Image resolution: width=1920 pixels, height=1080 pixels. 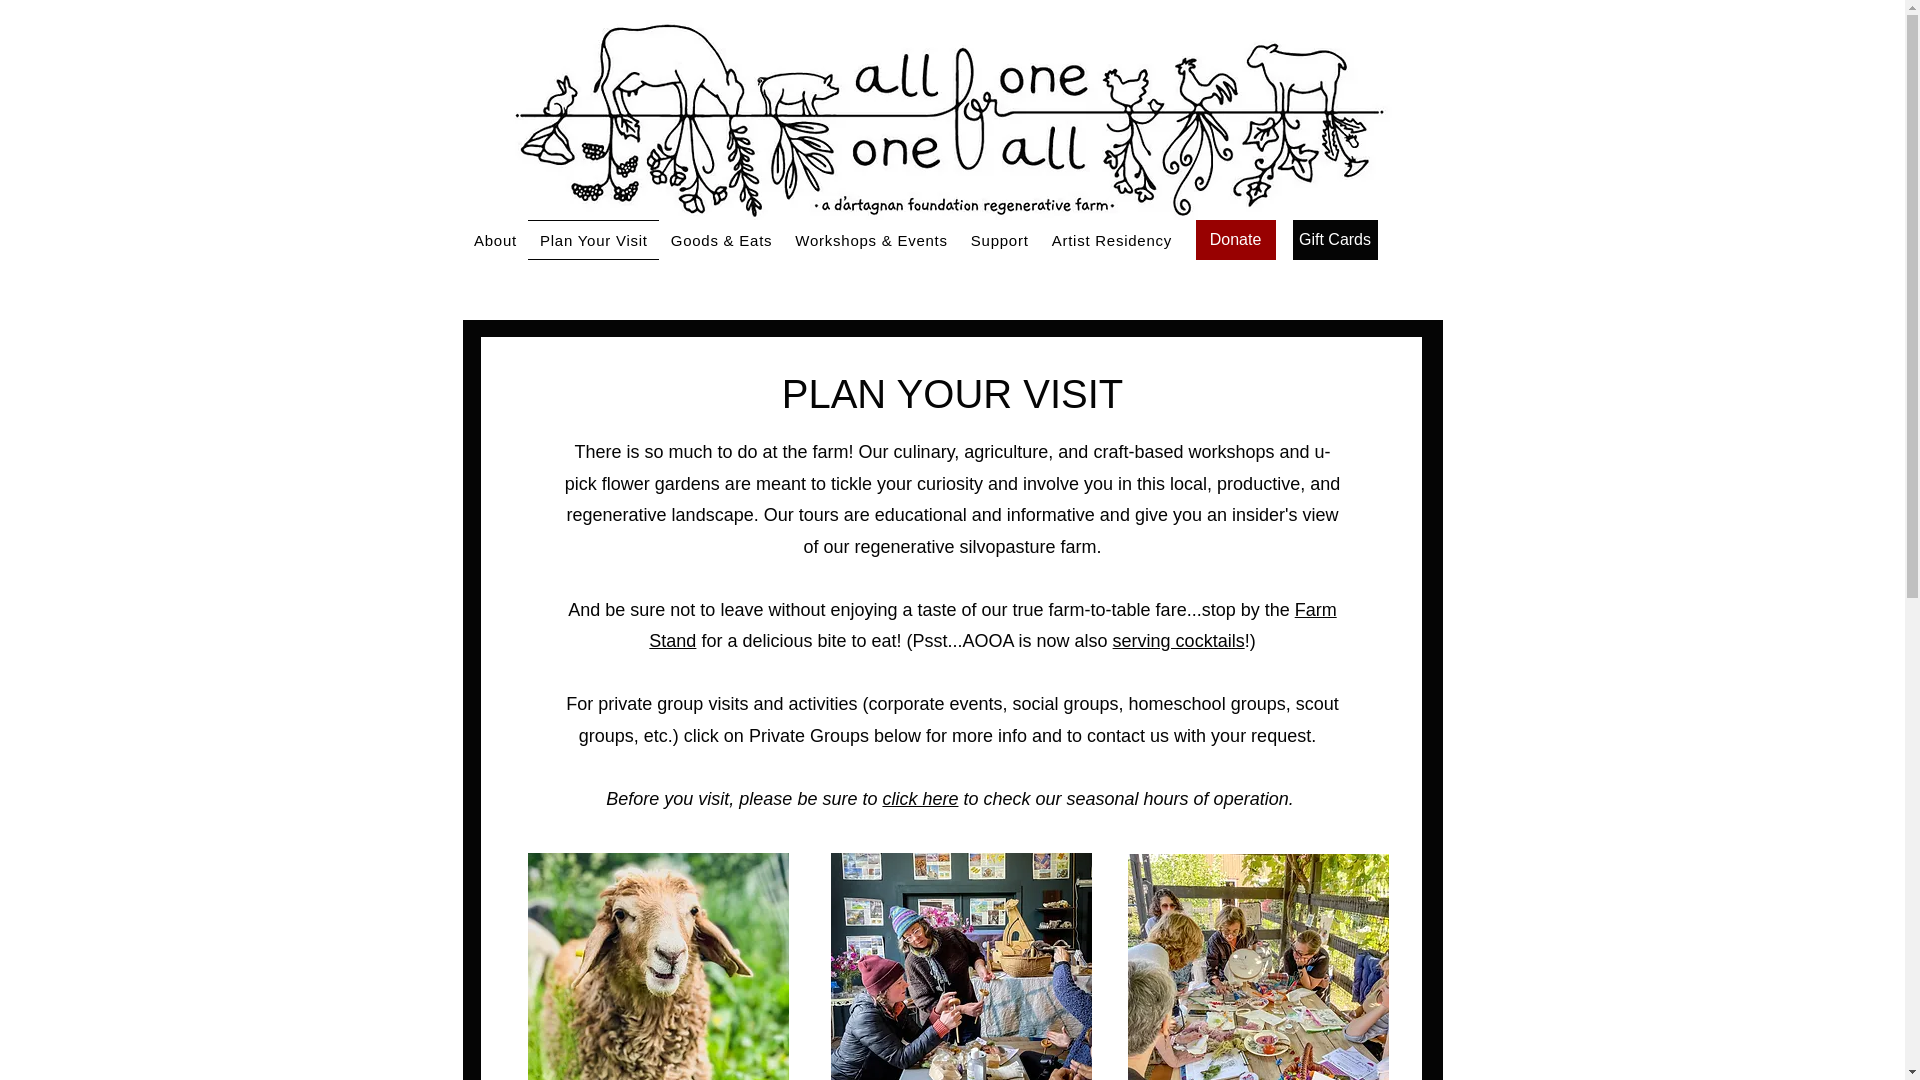 What do you see at coordinates (999, 240) in the screenshot?
I see `Support` at bounding box center [999, 240].